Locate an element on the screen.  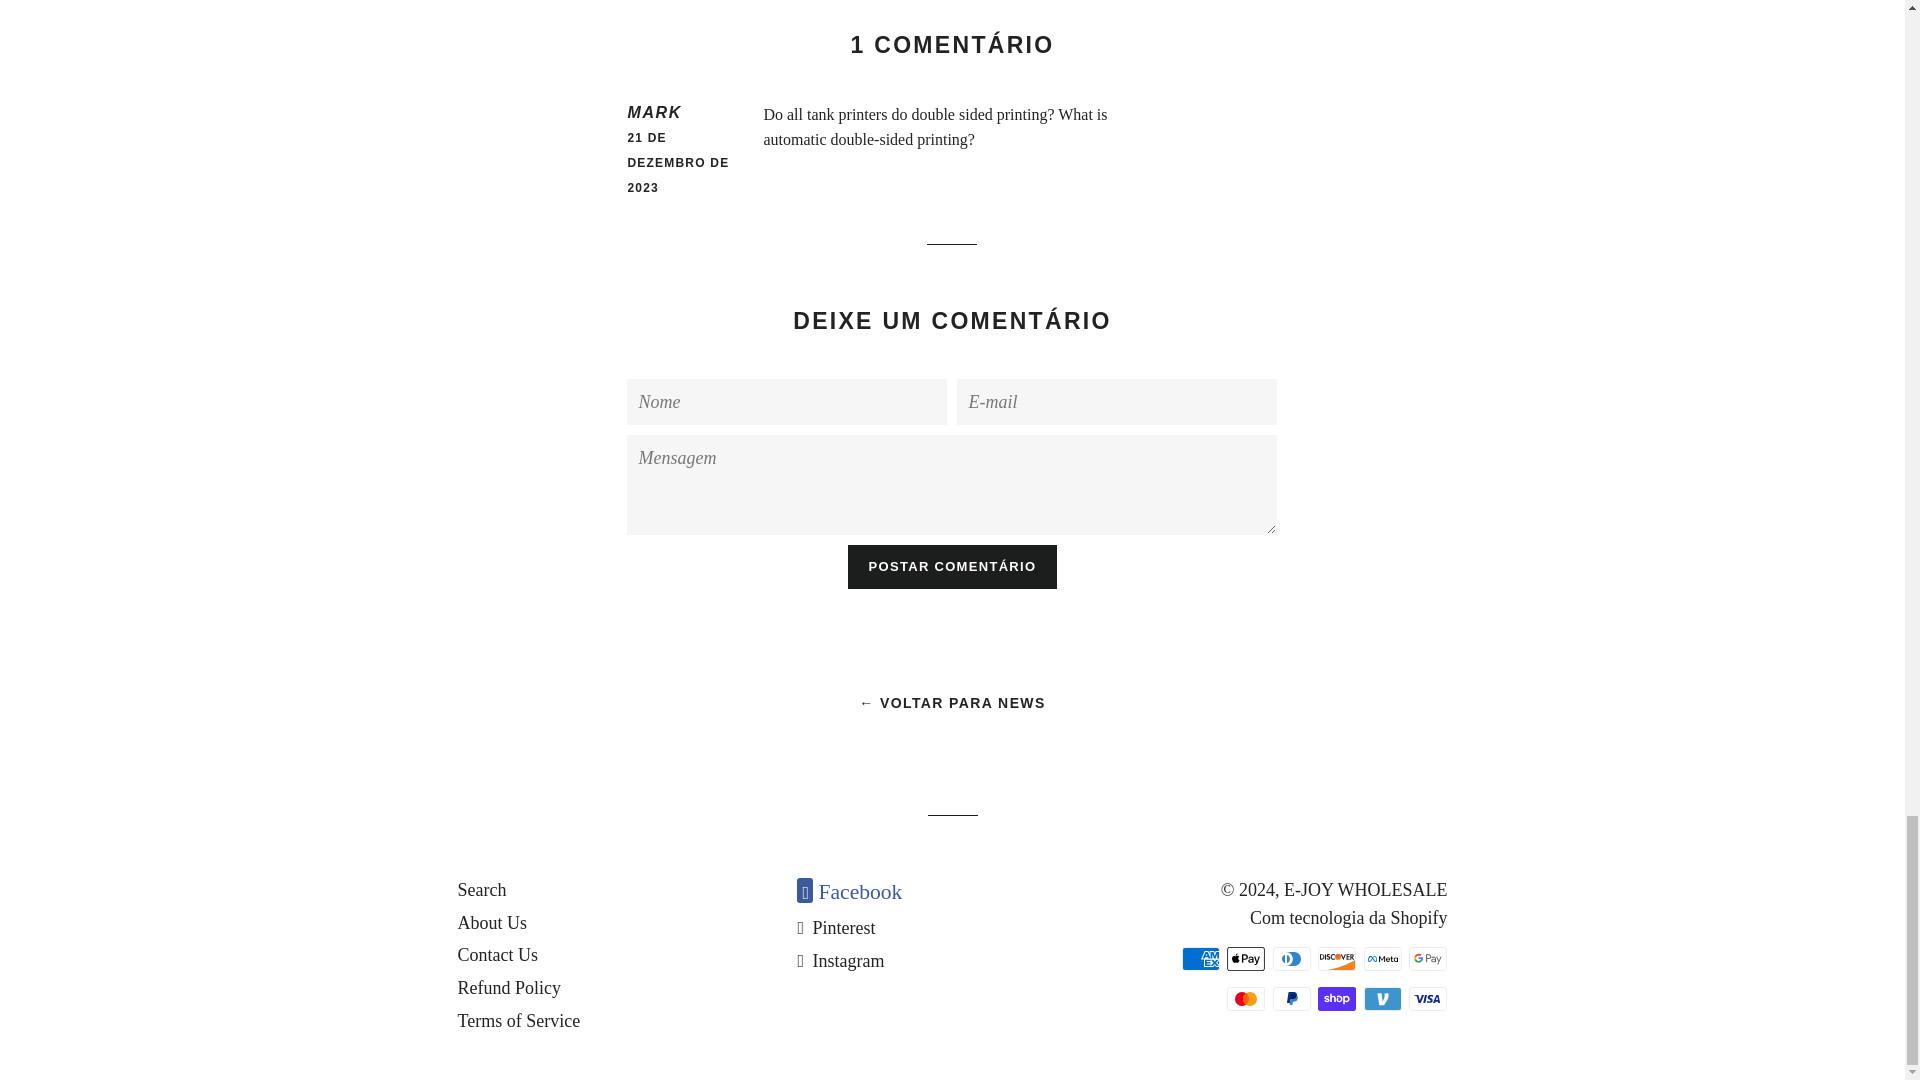
E-JOY WHOLESALE em Pinterest is located at coordinates (836, 928).